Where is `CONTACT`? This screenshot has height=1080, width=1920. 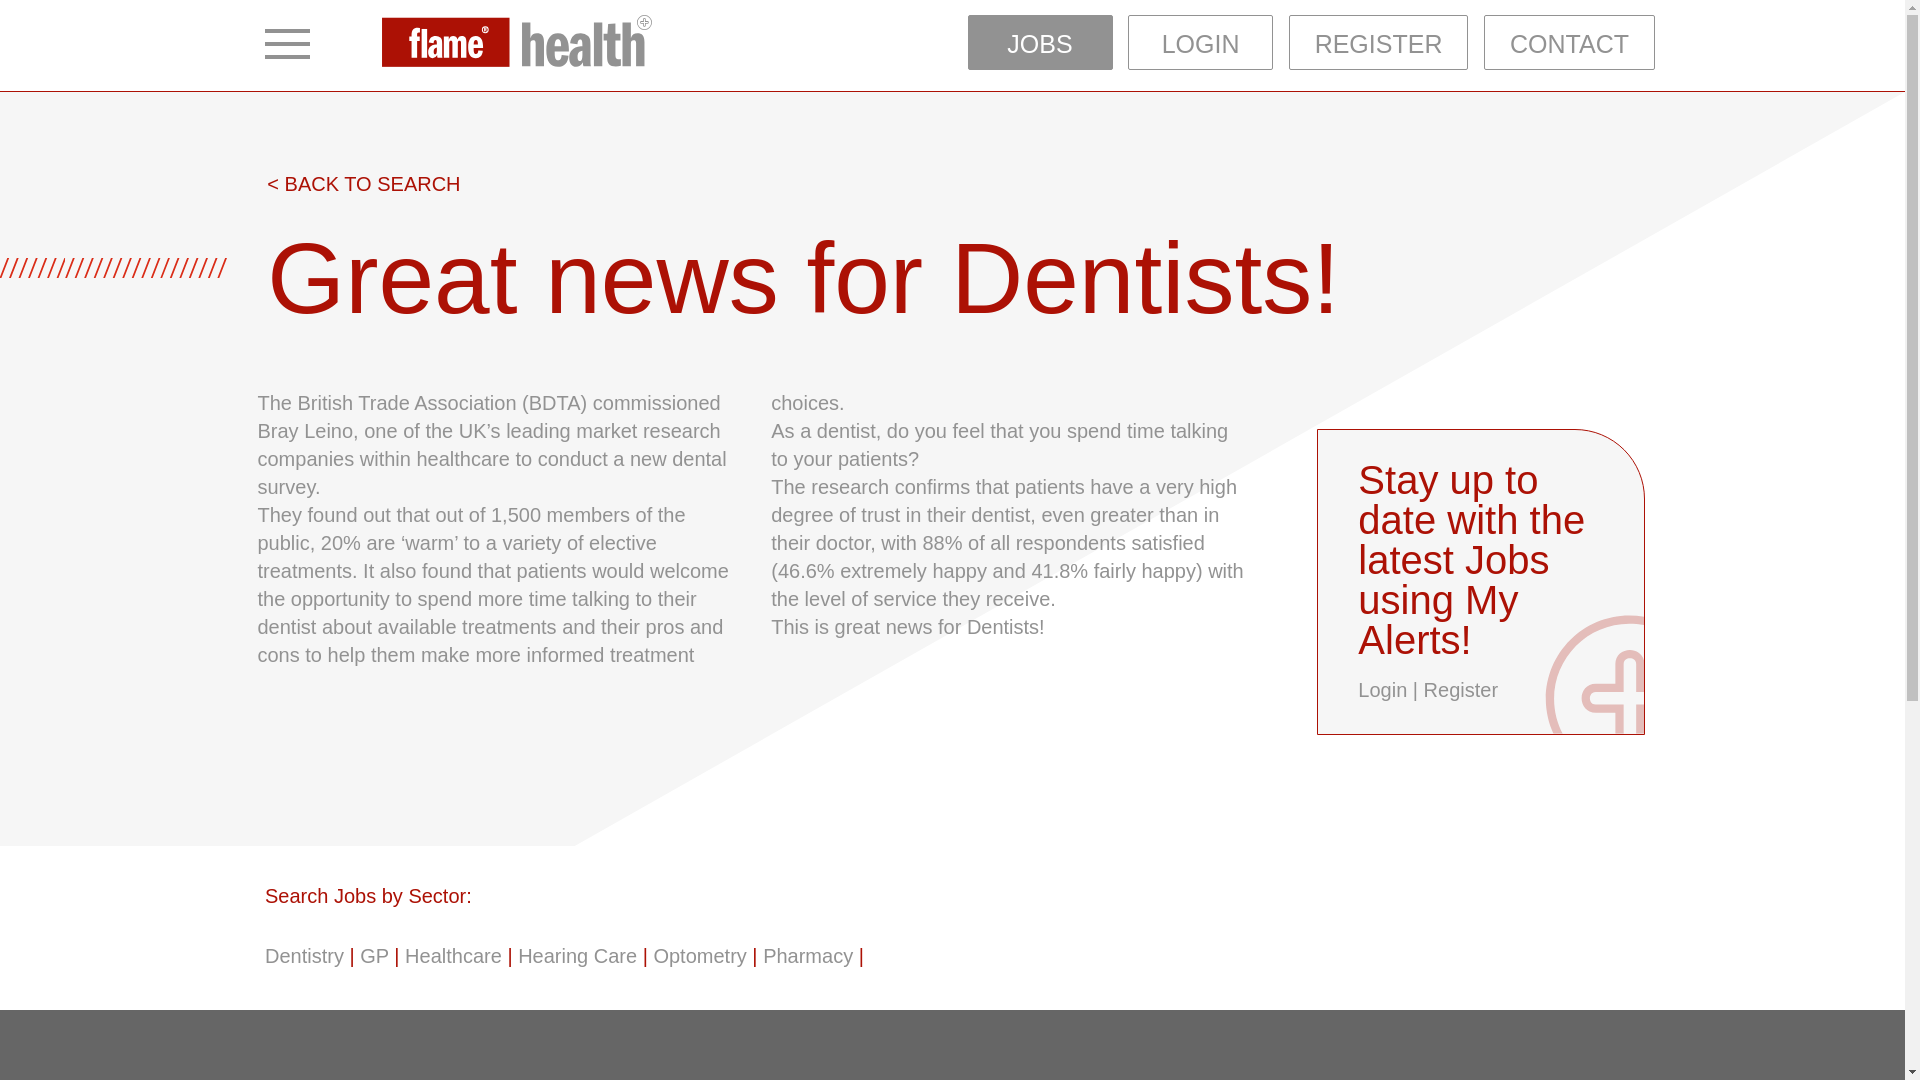 CONTACT is located at coordinates (1570, 42).